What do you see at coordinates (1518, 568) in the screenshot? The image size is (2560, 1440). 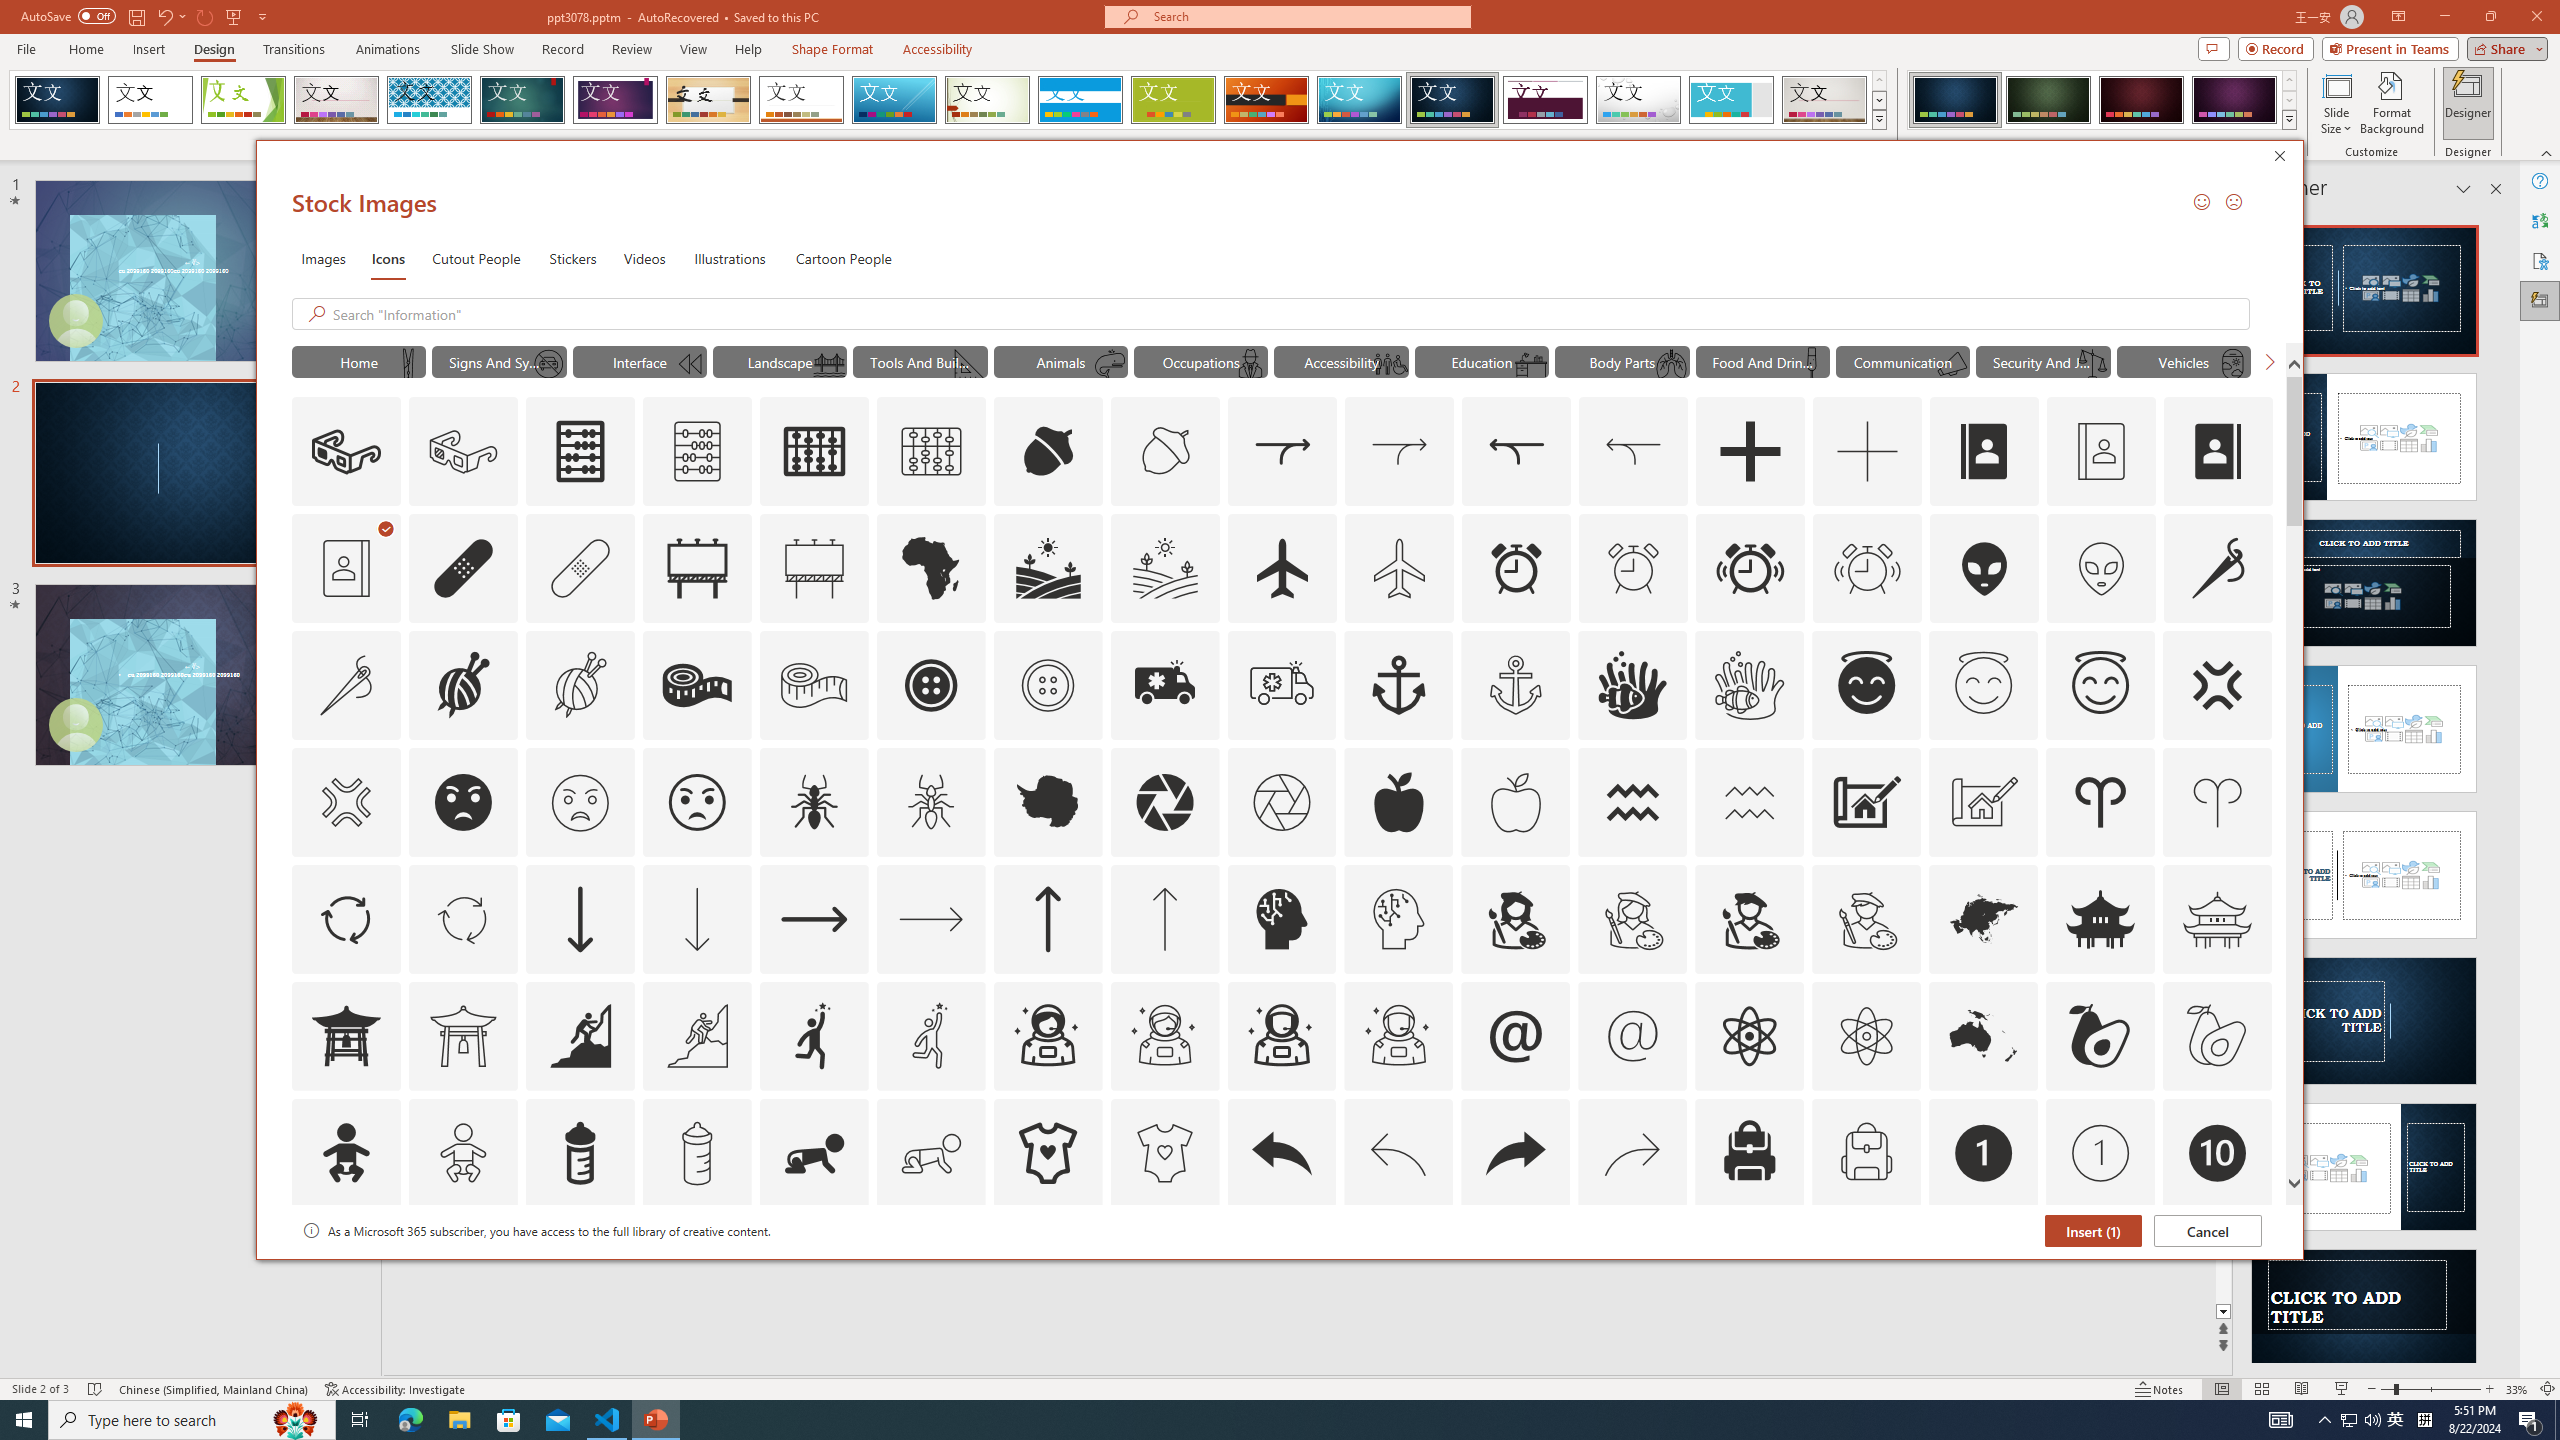 I see `AutomationID: Icons_AlarmClock` at bounding box center [1518, 568].